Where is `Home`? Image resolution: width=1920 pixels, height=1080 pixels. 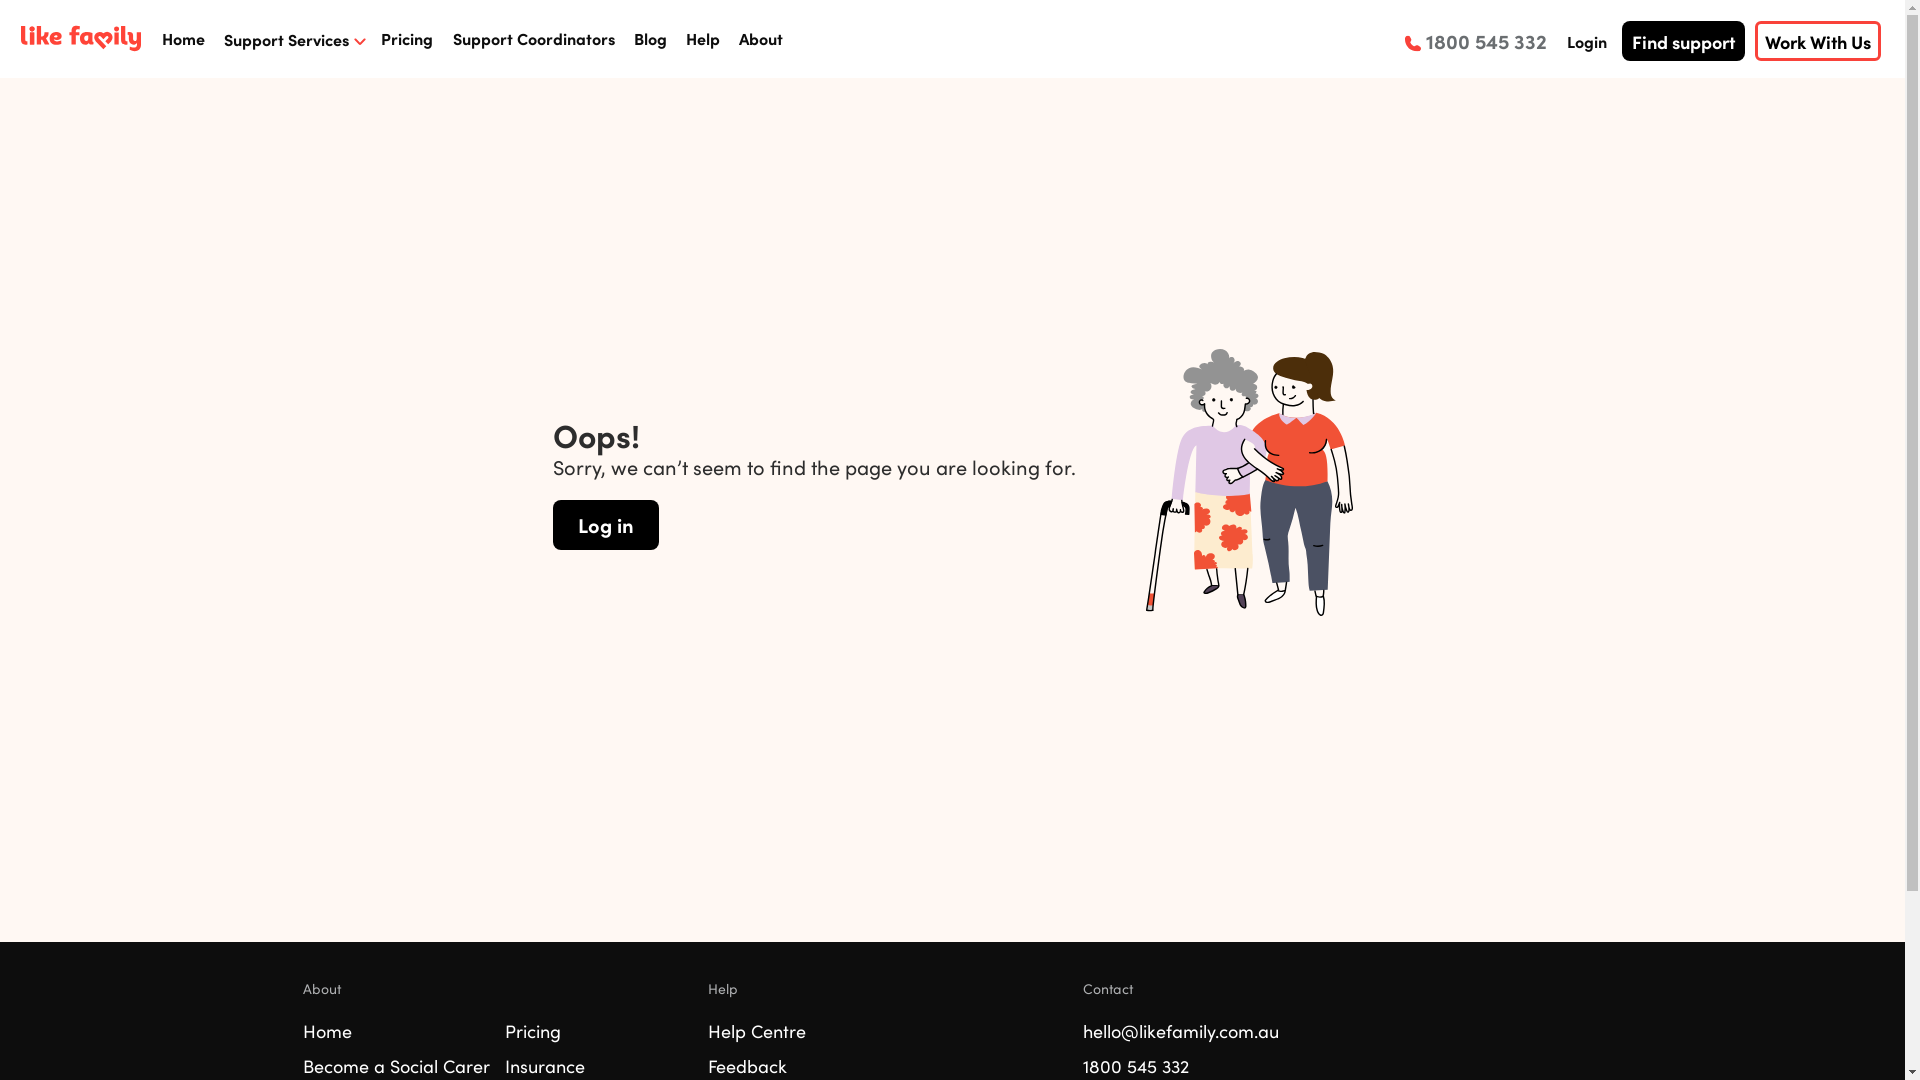
Home is located at coordinates (326, 1031).